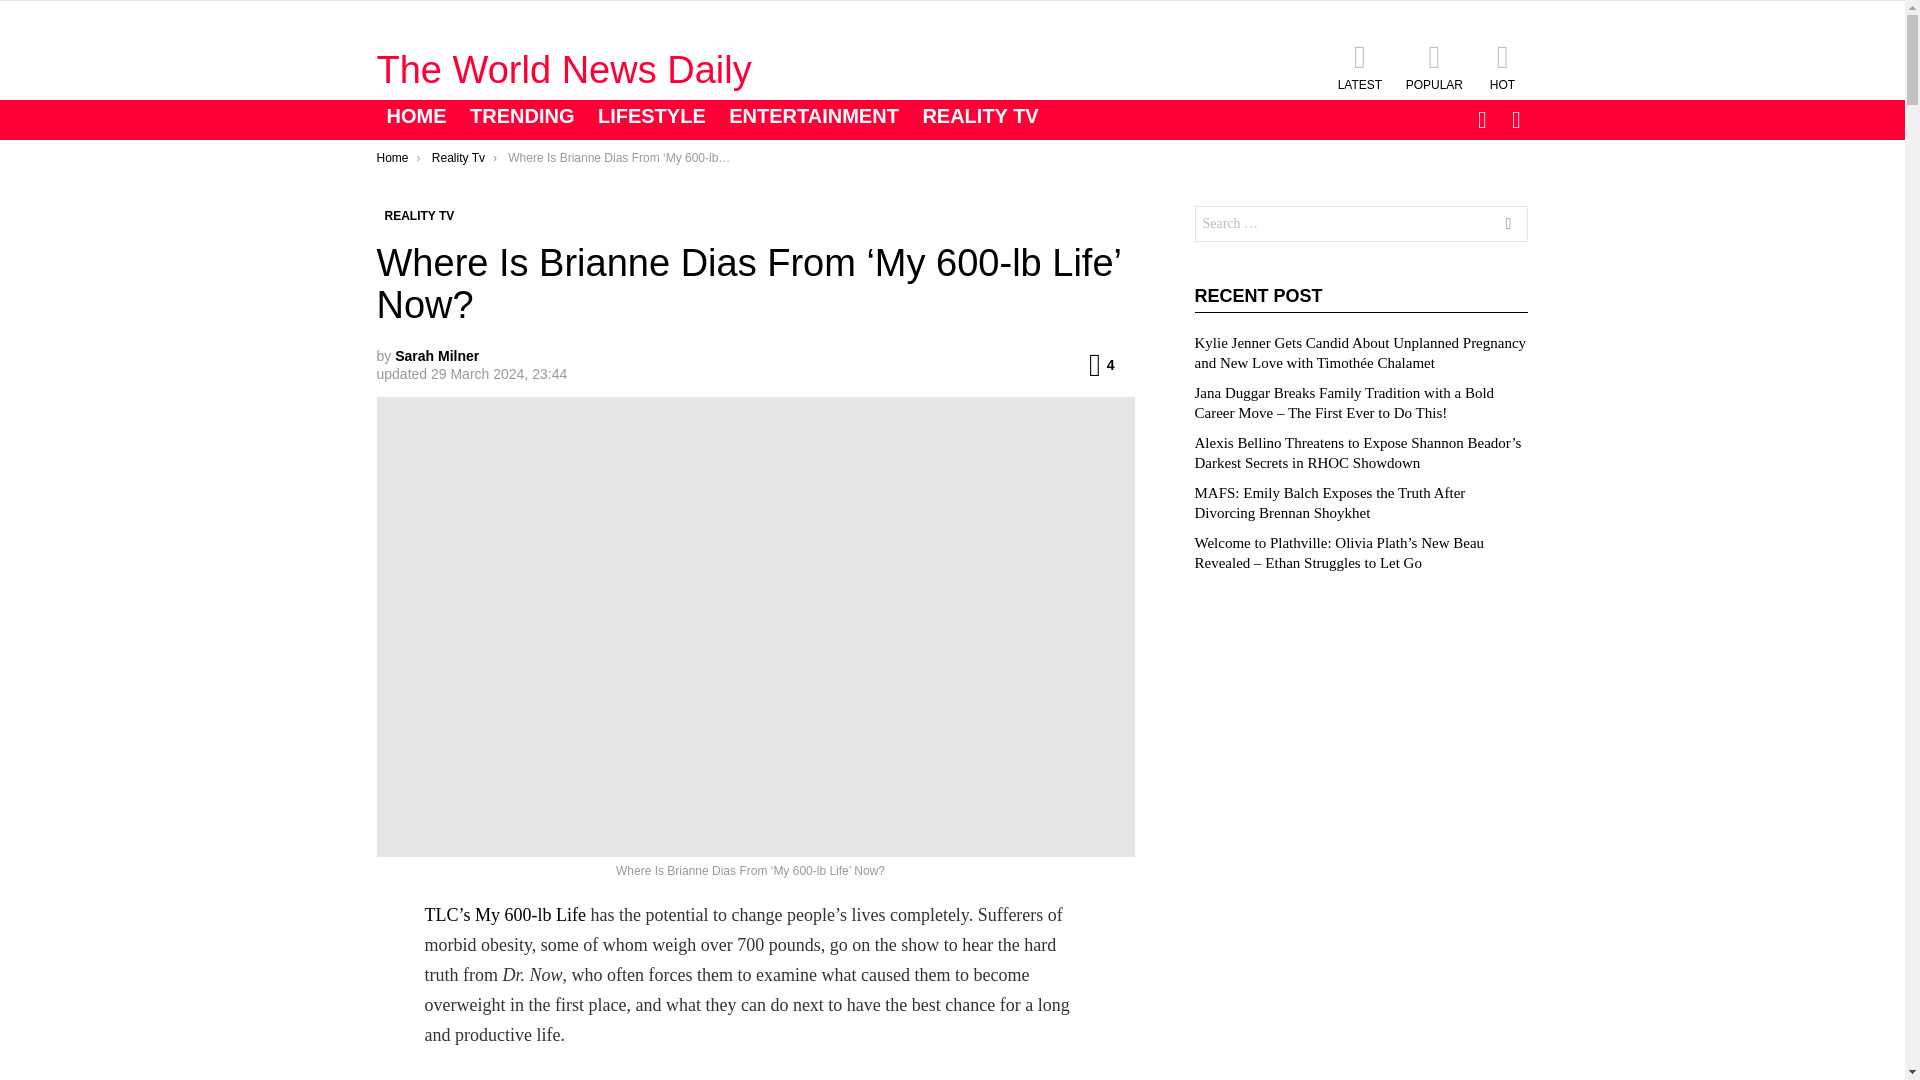 The height and width of the screenshot is (1080, 1920). What do you see at coordinates (563, 69) in the screenshot?
I see `The World News Daily` at bounding box center [563, 69].